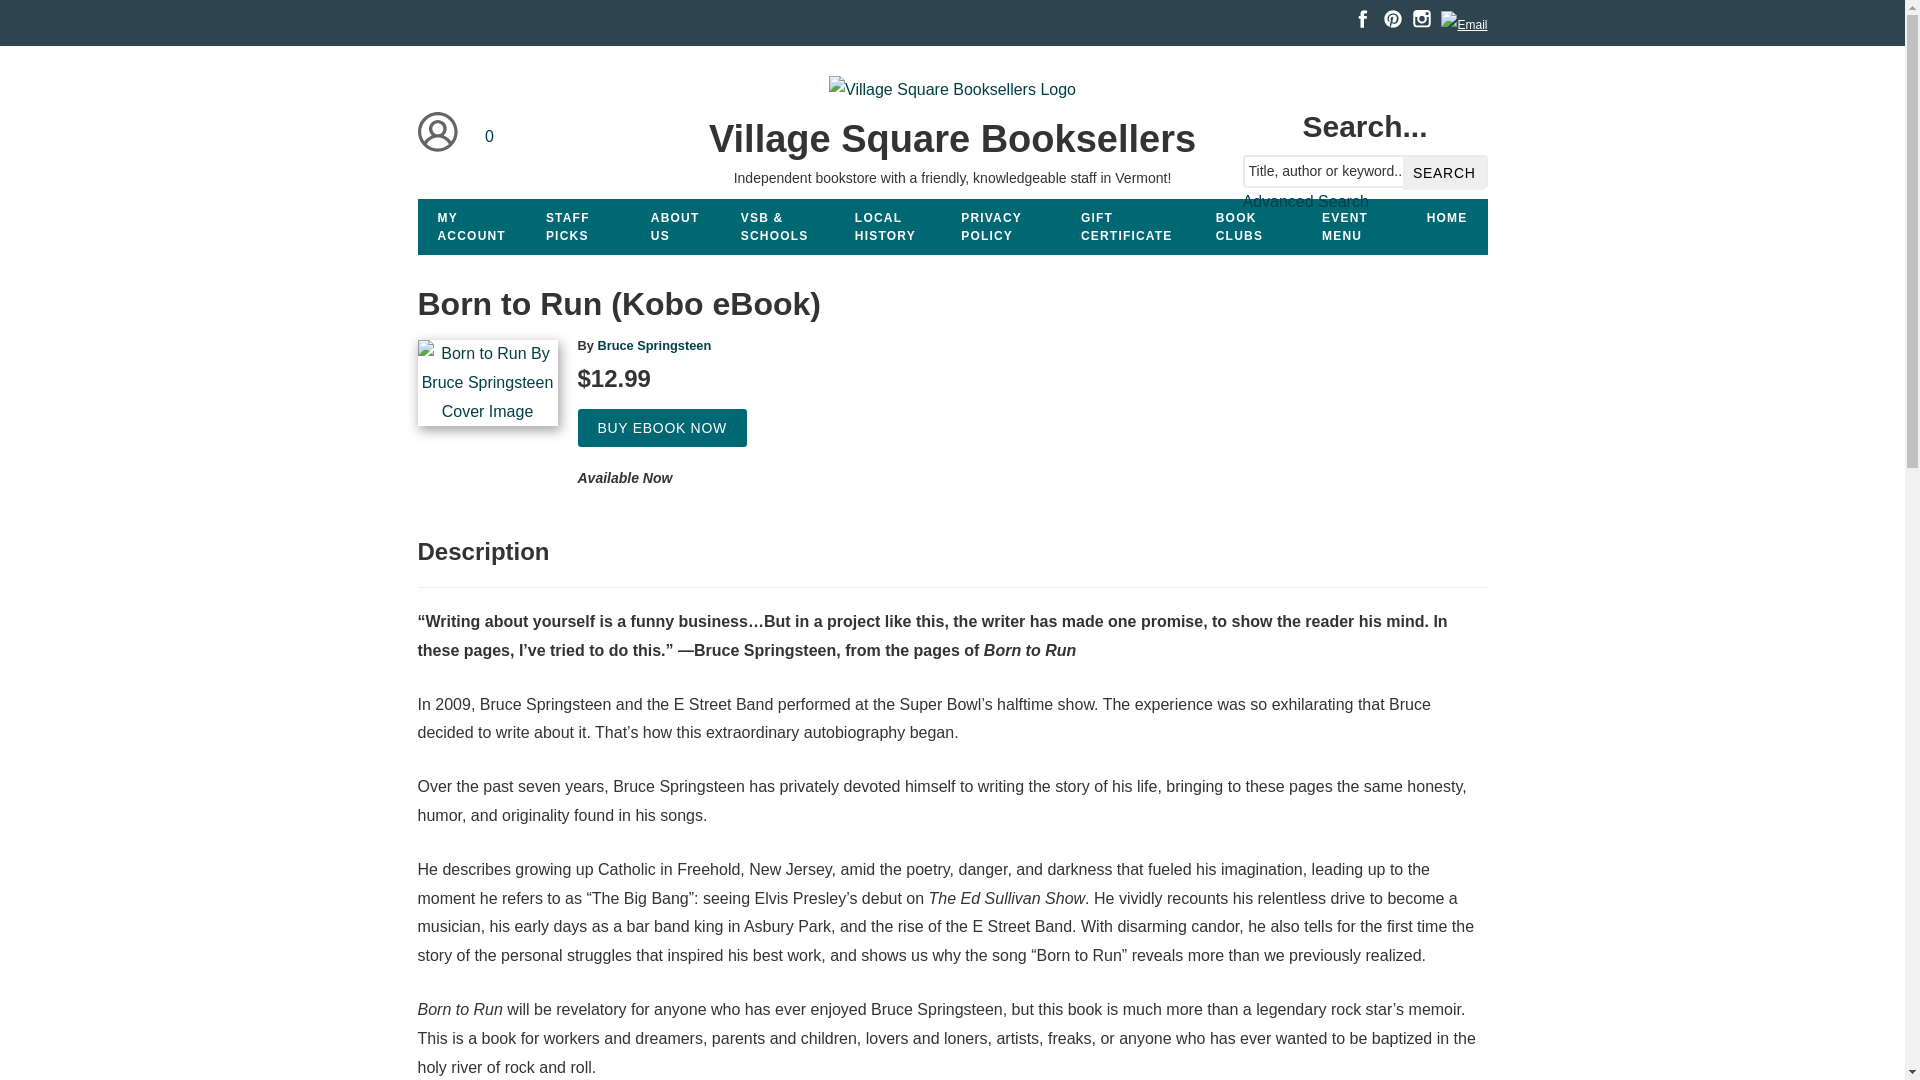  Describe the element at coordinates (952, 93) in the screenshot. I see `Home` at that location.